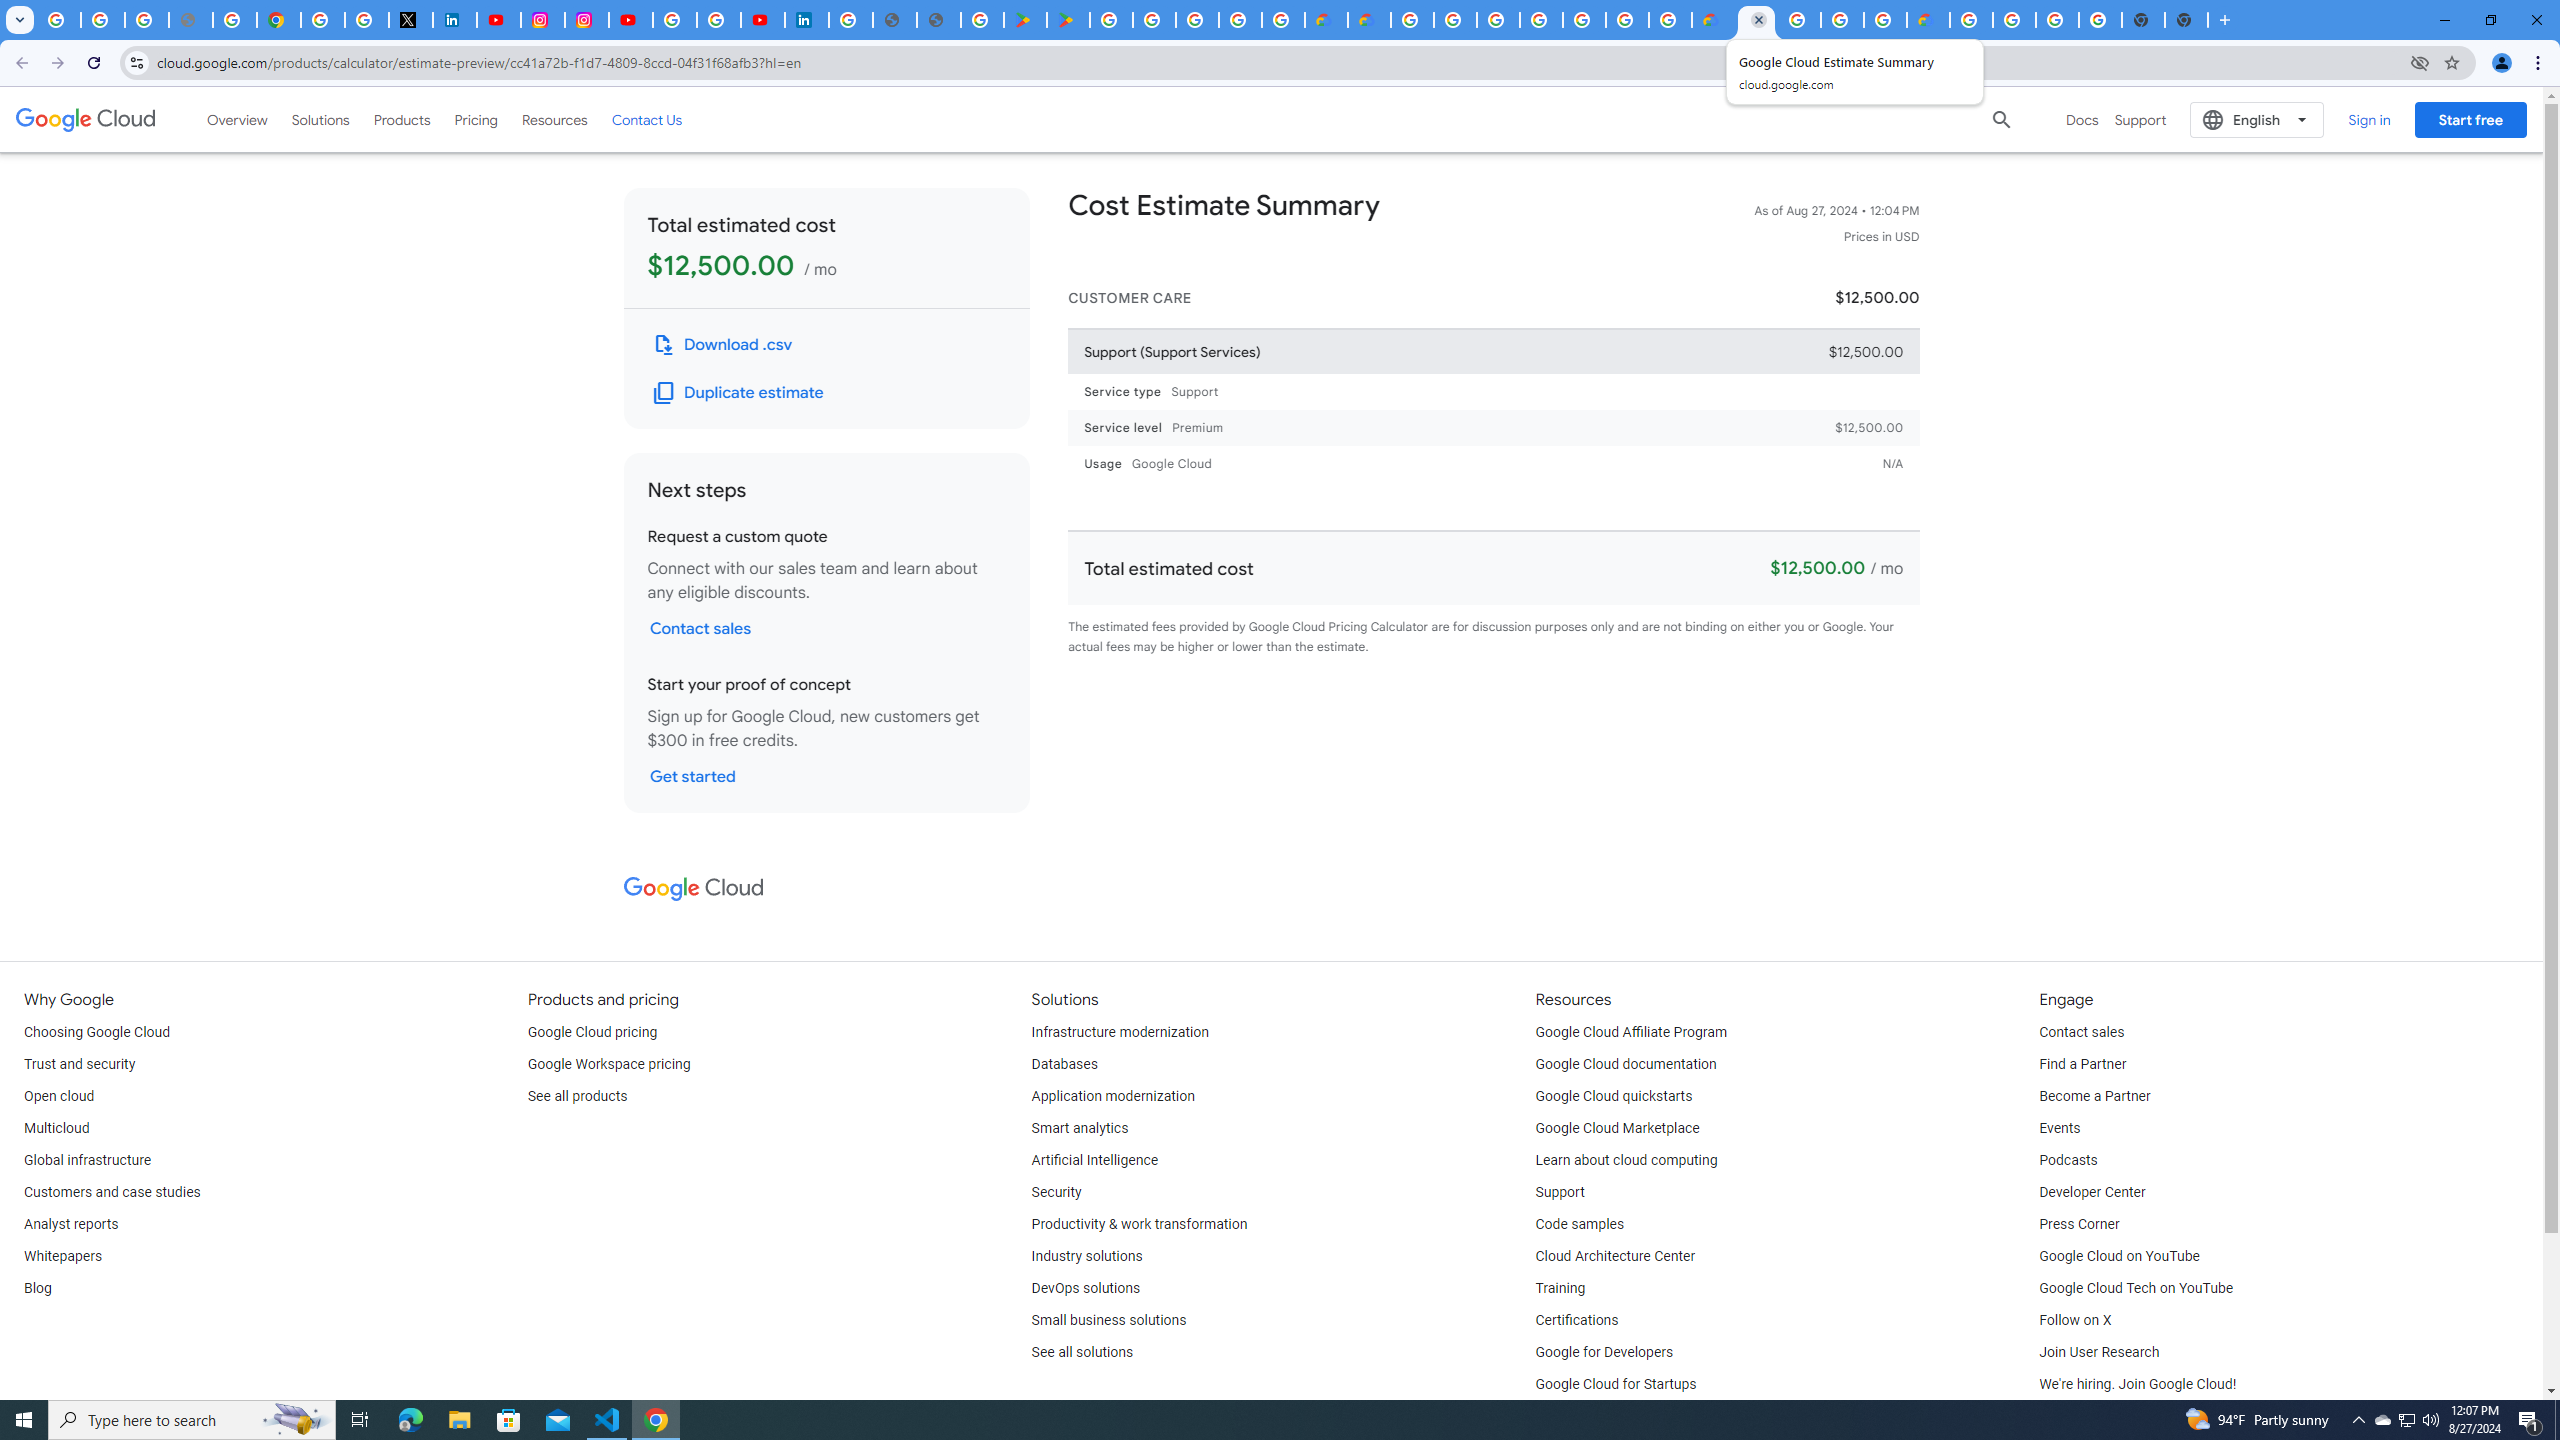 Image resolution: width=2560 pixels, height=1440 pixels. Describe the element at coordinates (1240, 20) in the screenshot. I see `Google Workspace - Specific Terms` at that location.